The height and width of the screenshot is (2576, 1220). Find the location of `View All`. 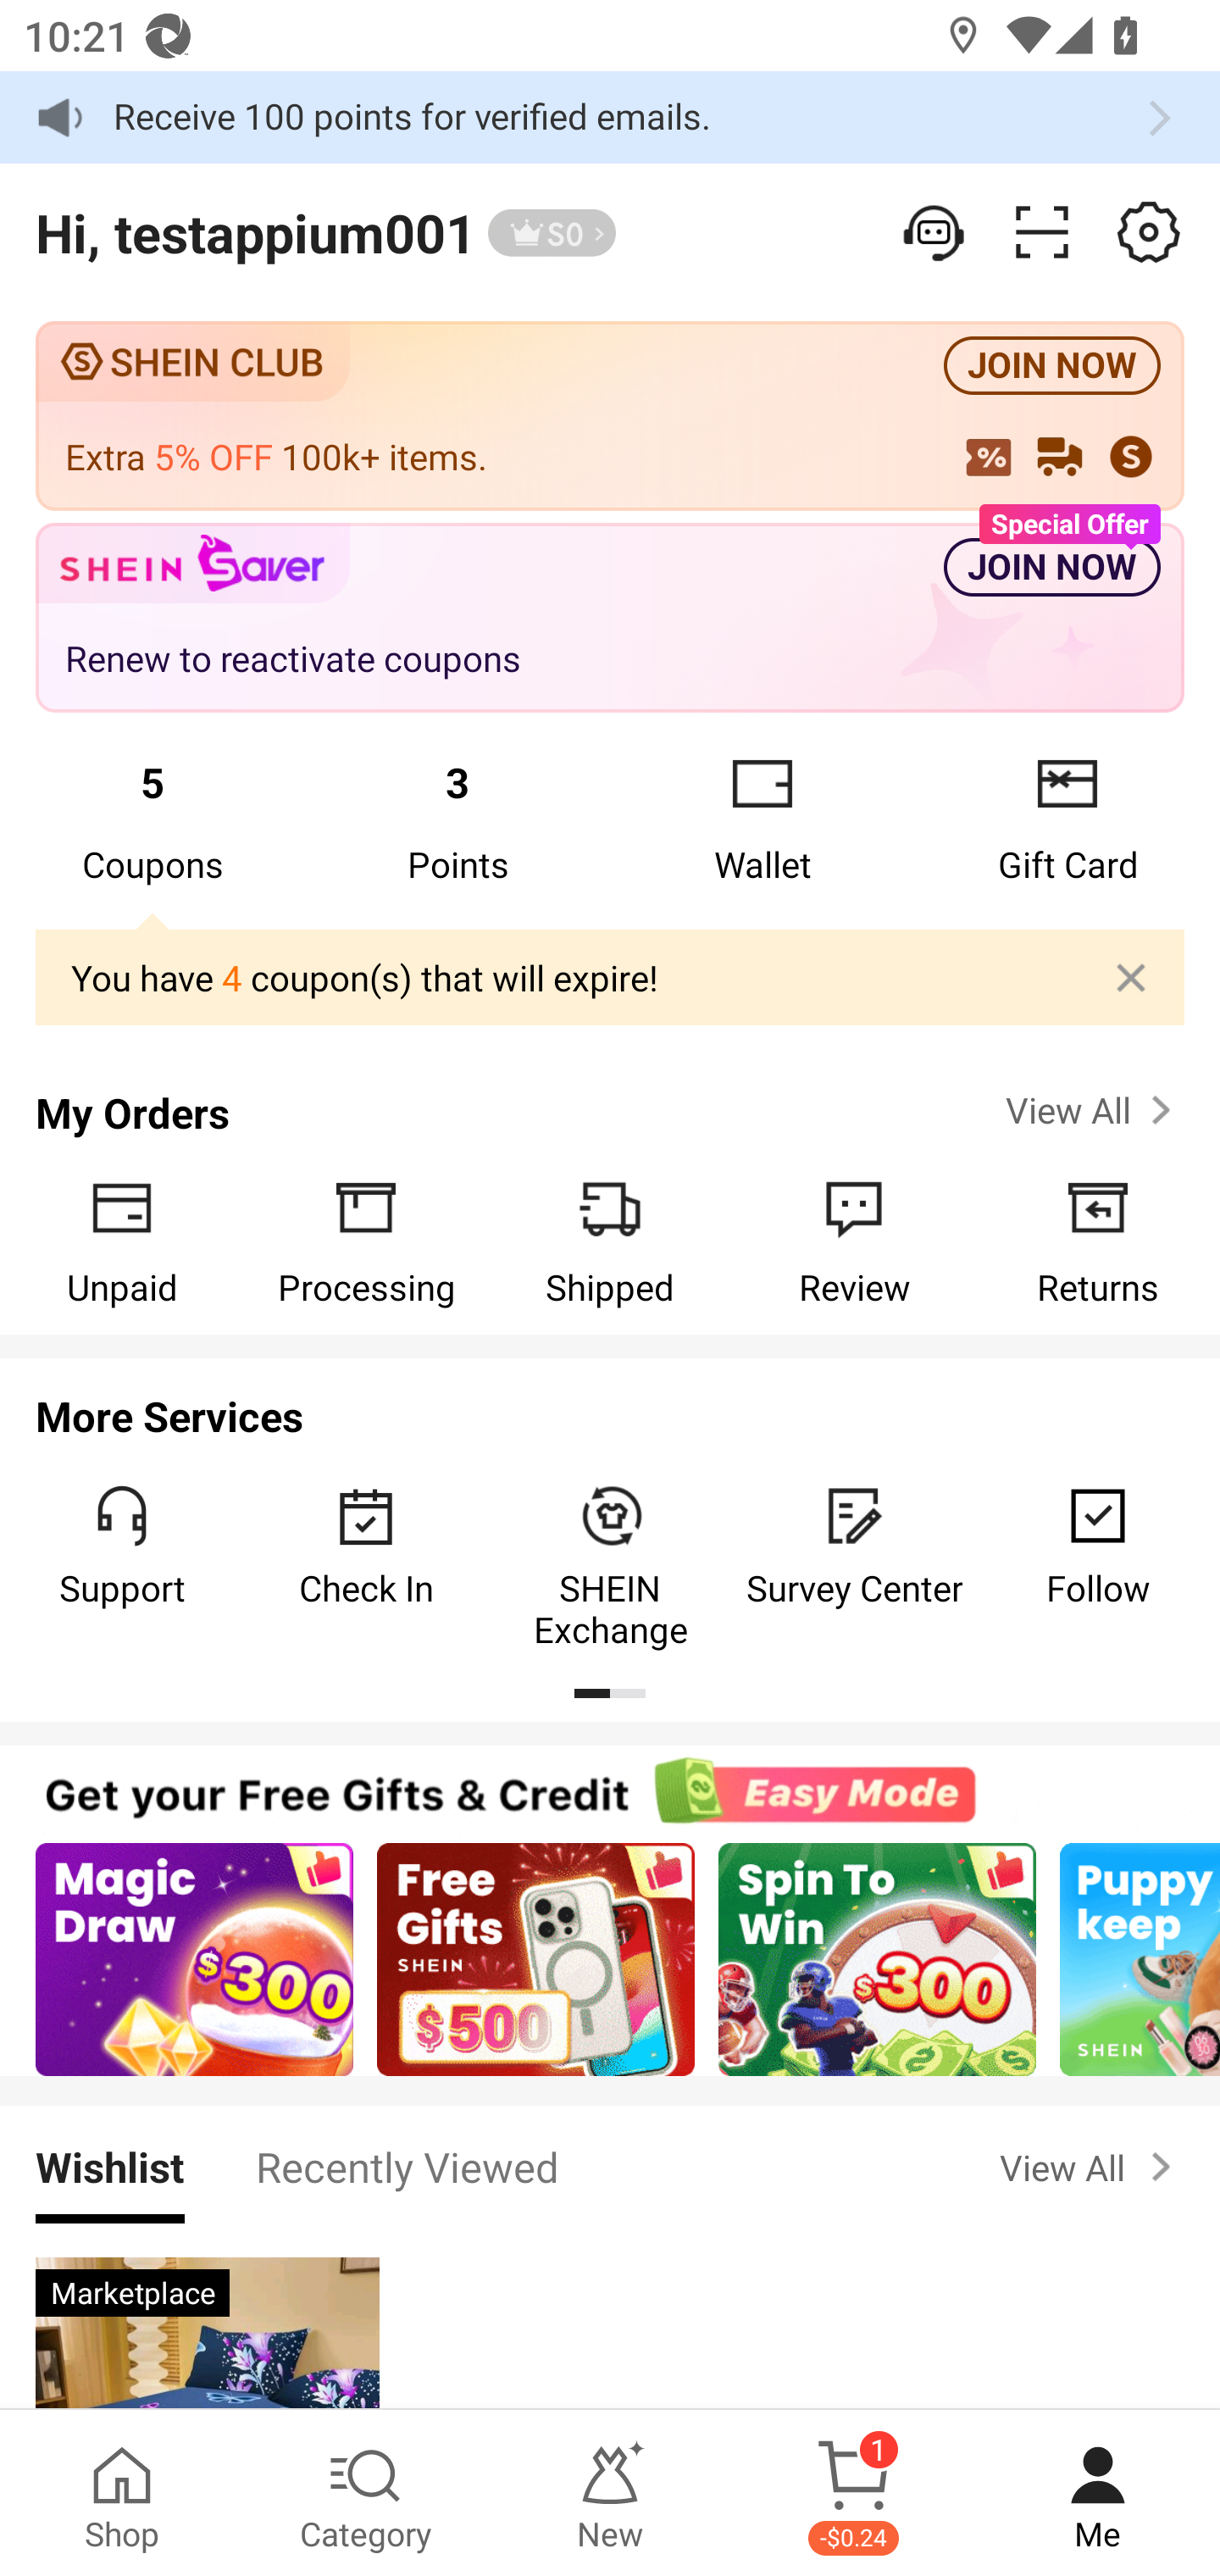

View All is located at coordinates (1091, 2168).